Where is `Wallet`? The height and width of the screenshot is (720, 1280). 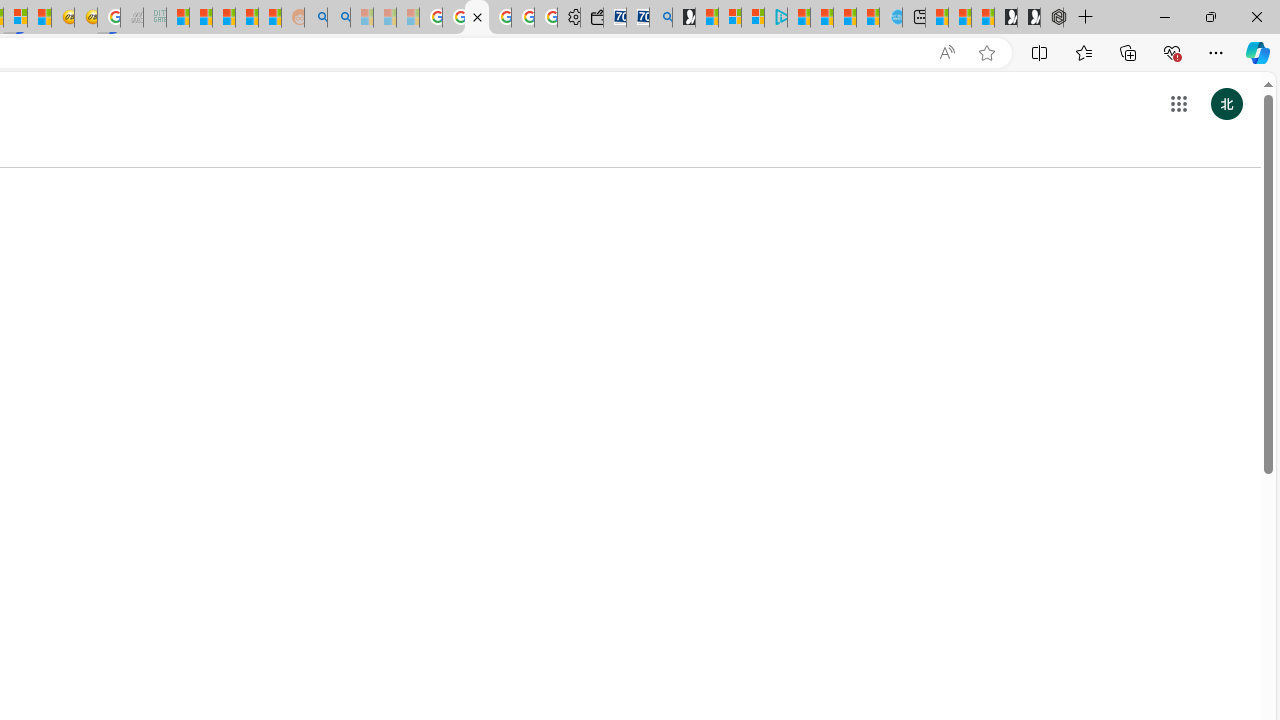
Wallet is located at coordinates (592, 18).